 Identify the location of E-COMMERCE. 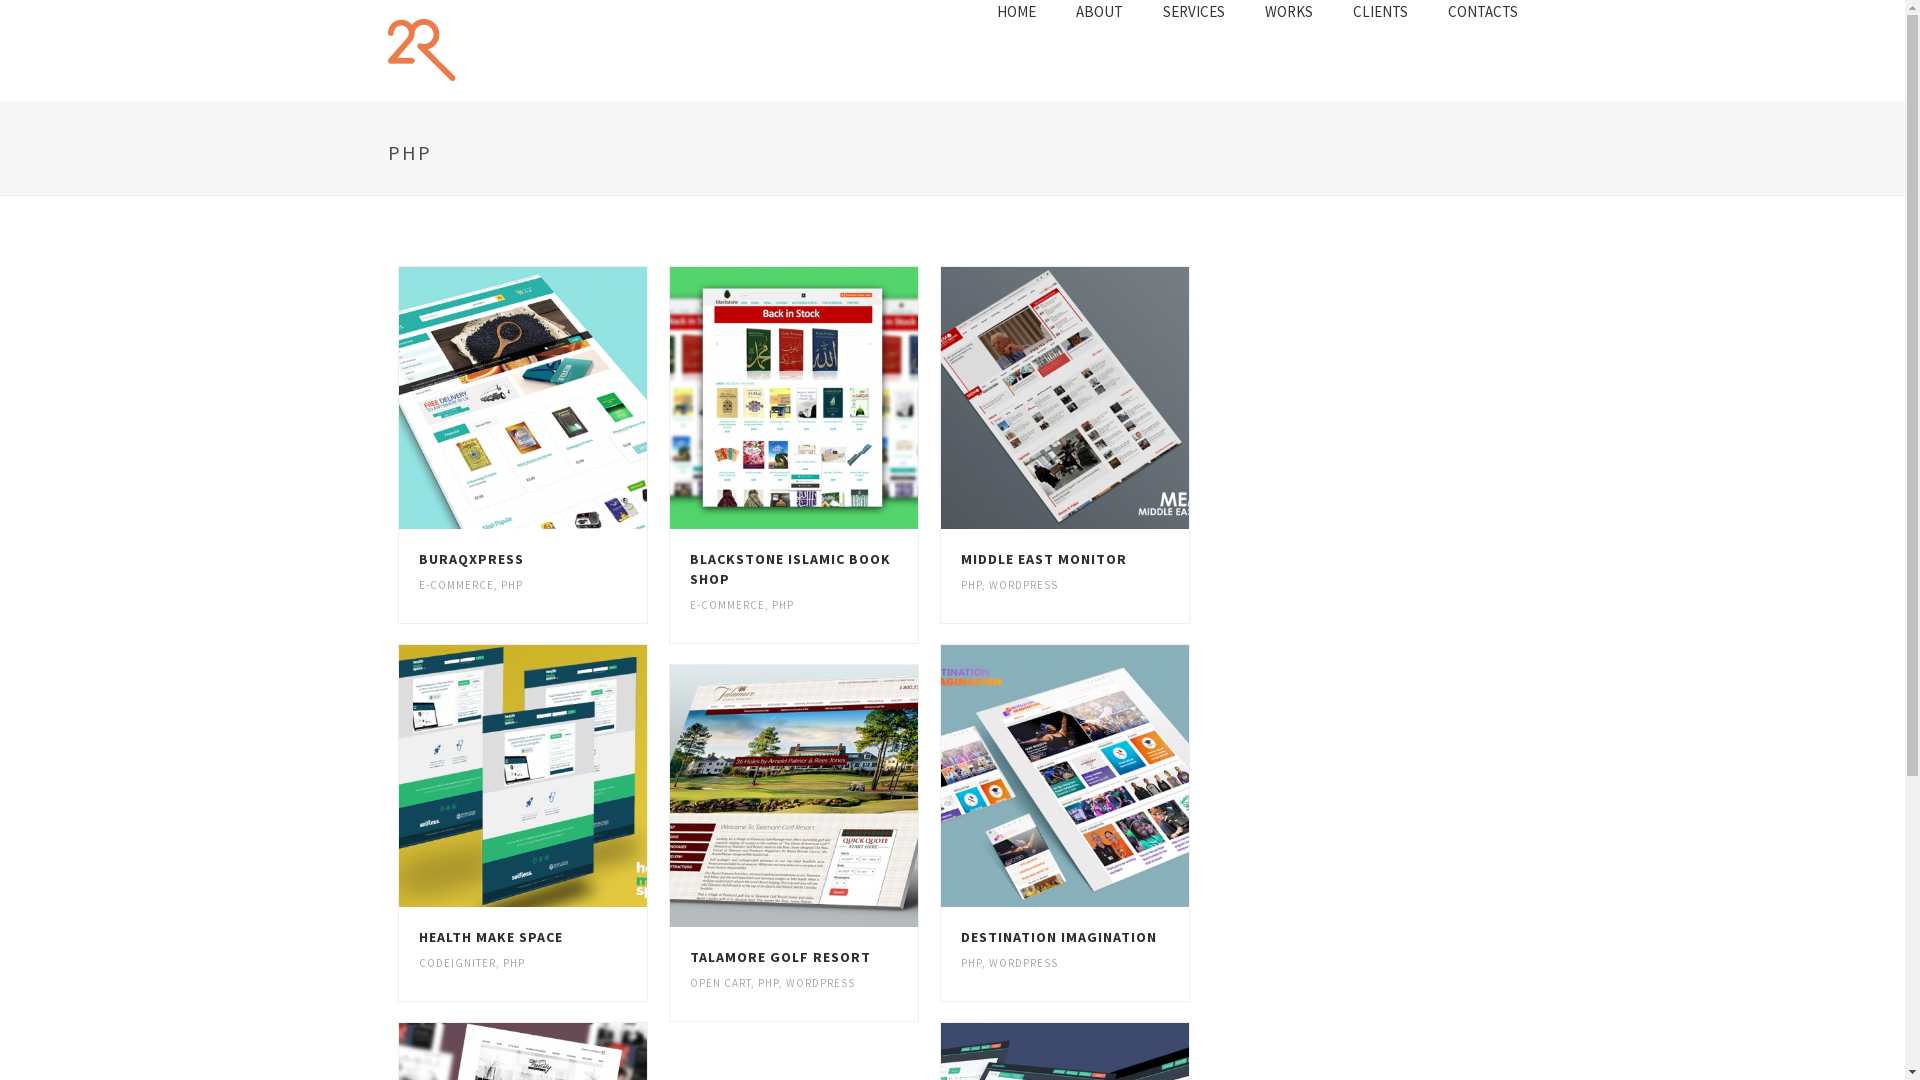
(728, 605).